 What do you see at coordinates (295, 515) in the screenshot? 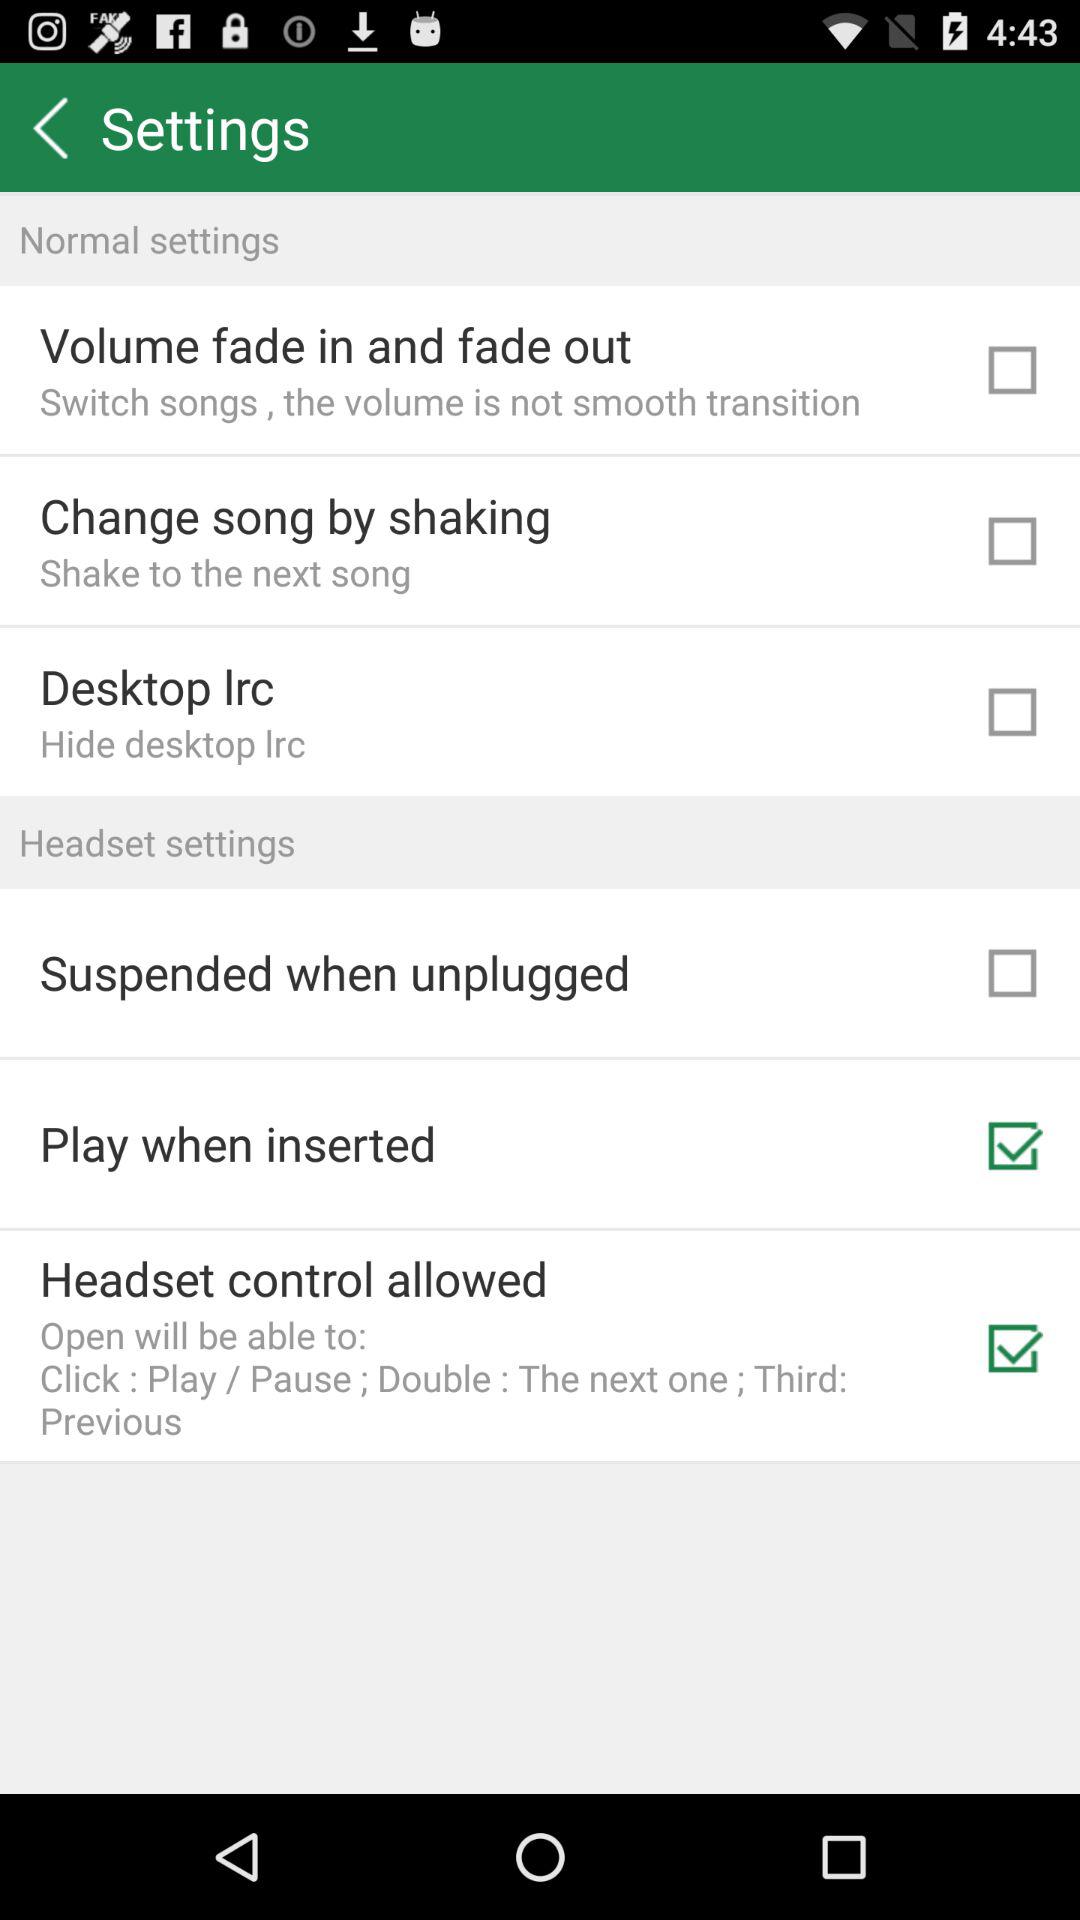
I see `swipe until change song by` at bounding box center [295, 515].